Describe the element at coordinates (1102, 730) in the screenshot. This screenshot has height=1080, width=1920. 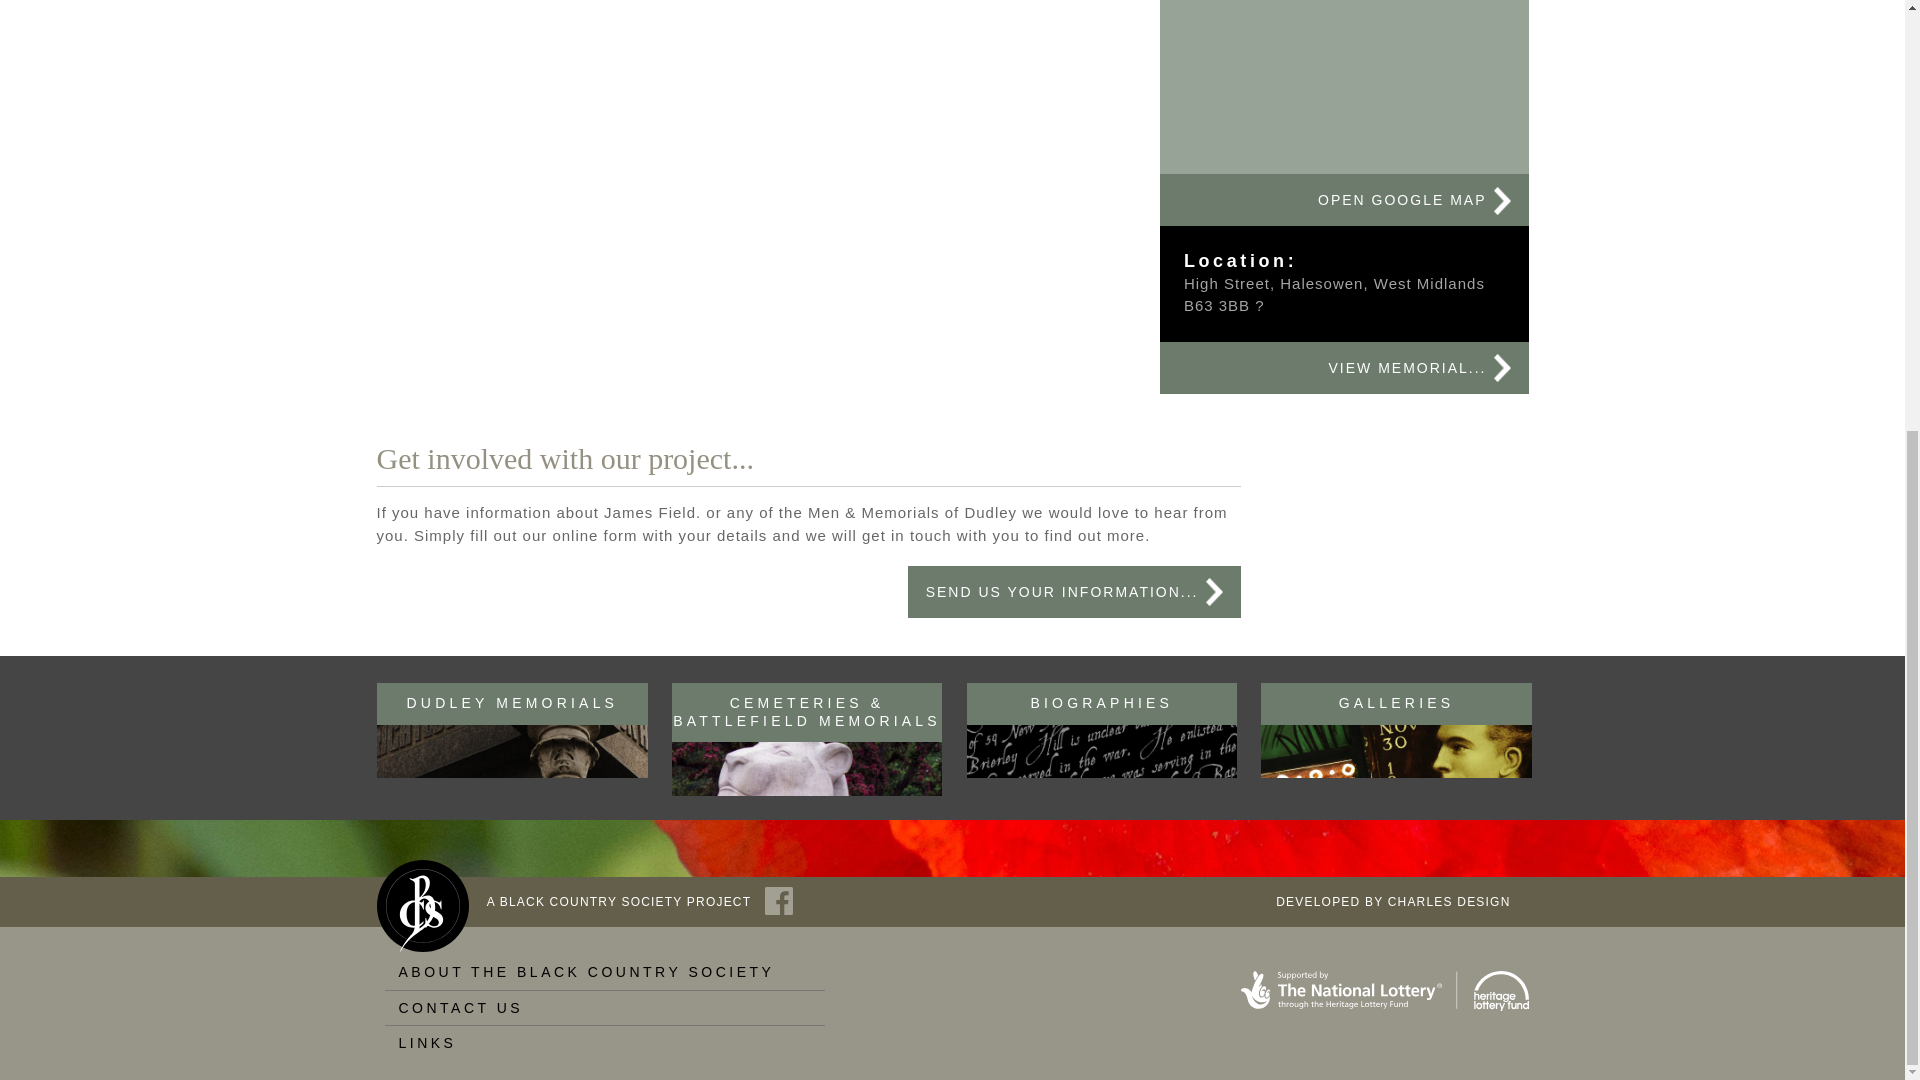
I see `BIOGRAPHIES` at that location.